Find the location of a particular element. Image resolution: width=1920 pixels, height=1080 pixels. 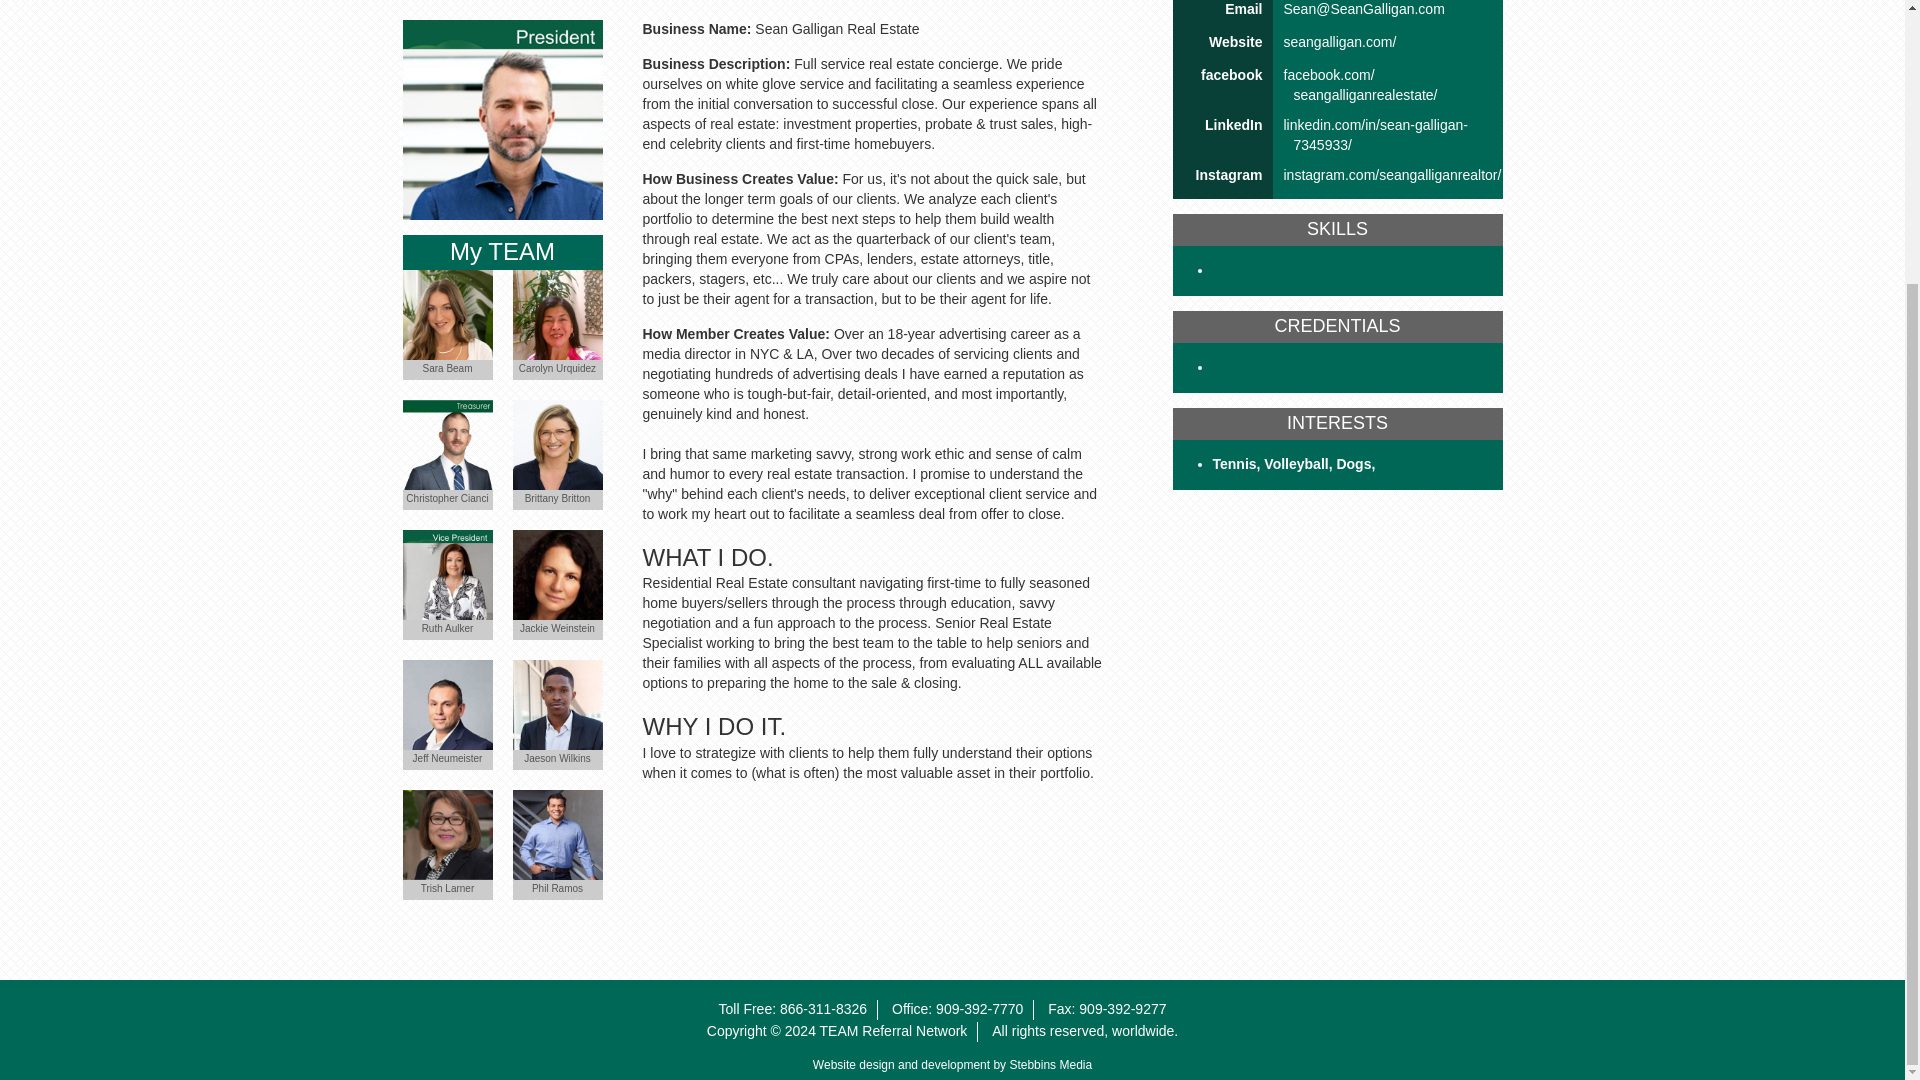

Jackie Weinstein is located at coordinates (557, 574).